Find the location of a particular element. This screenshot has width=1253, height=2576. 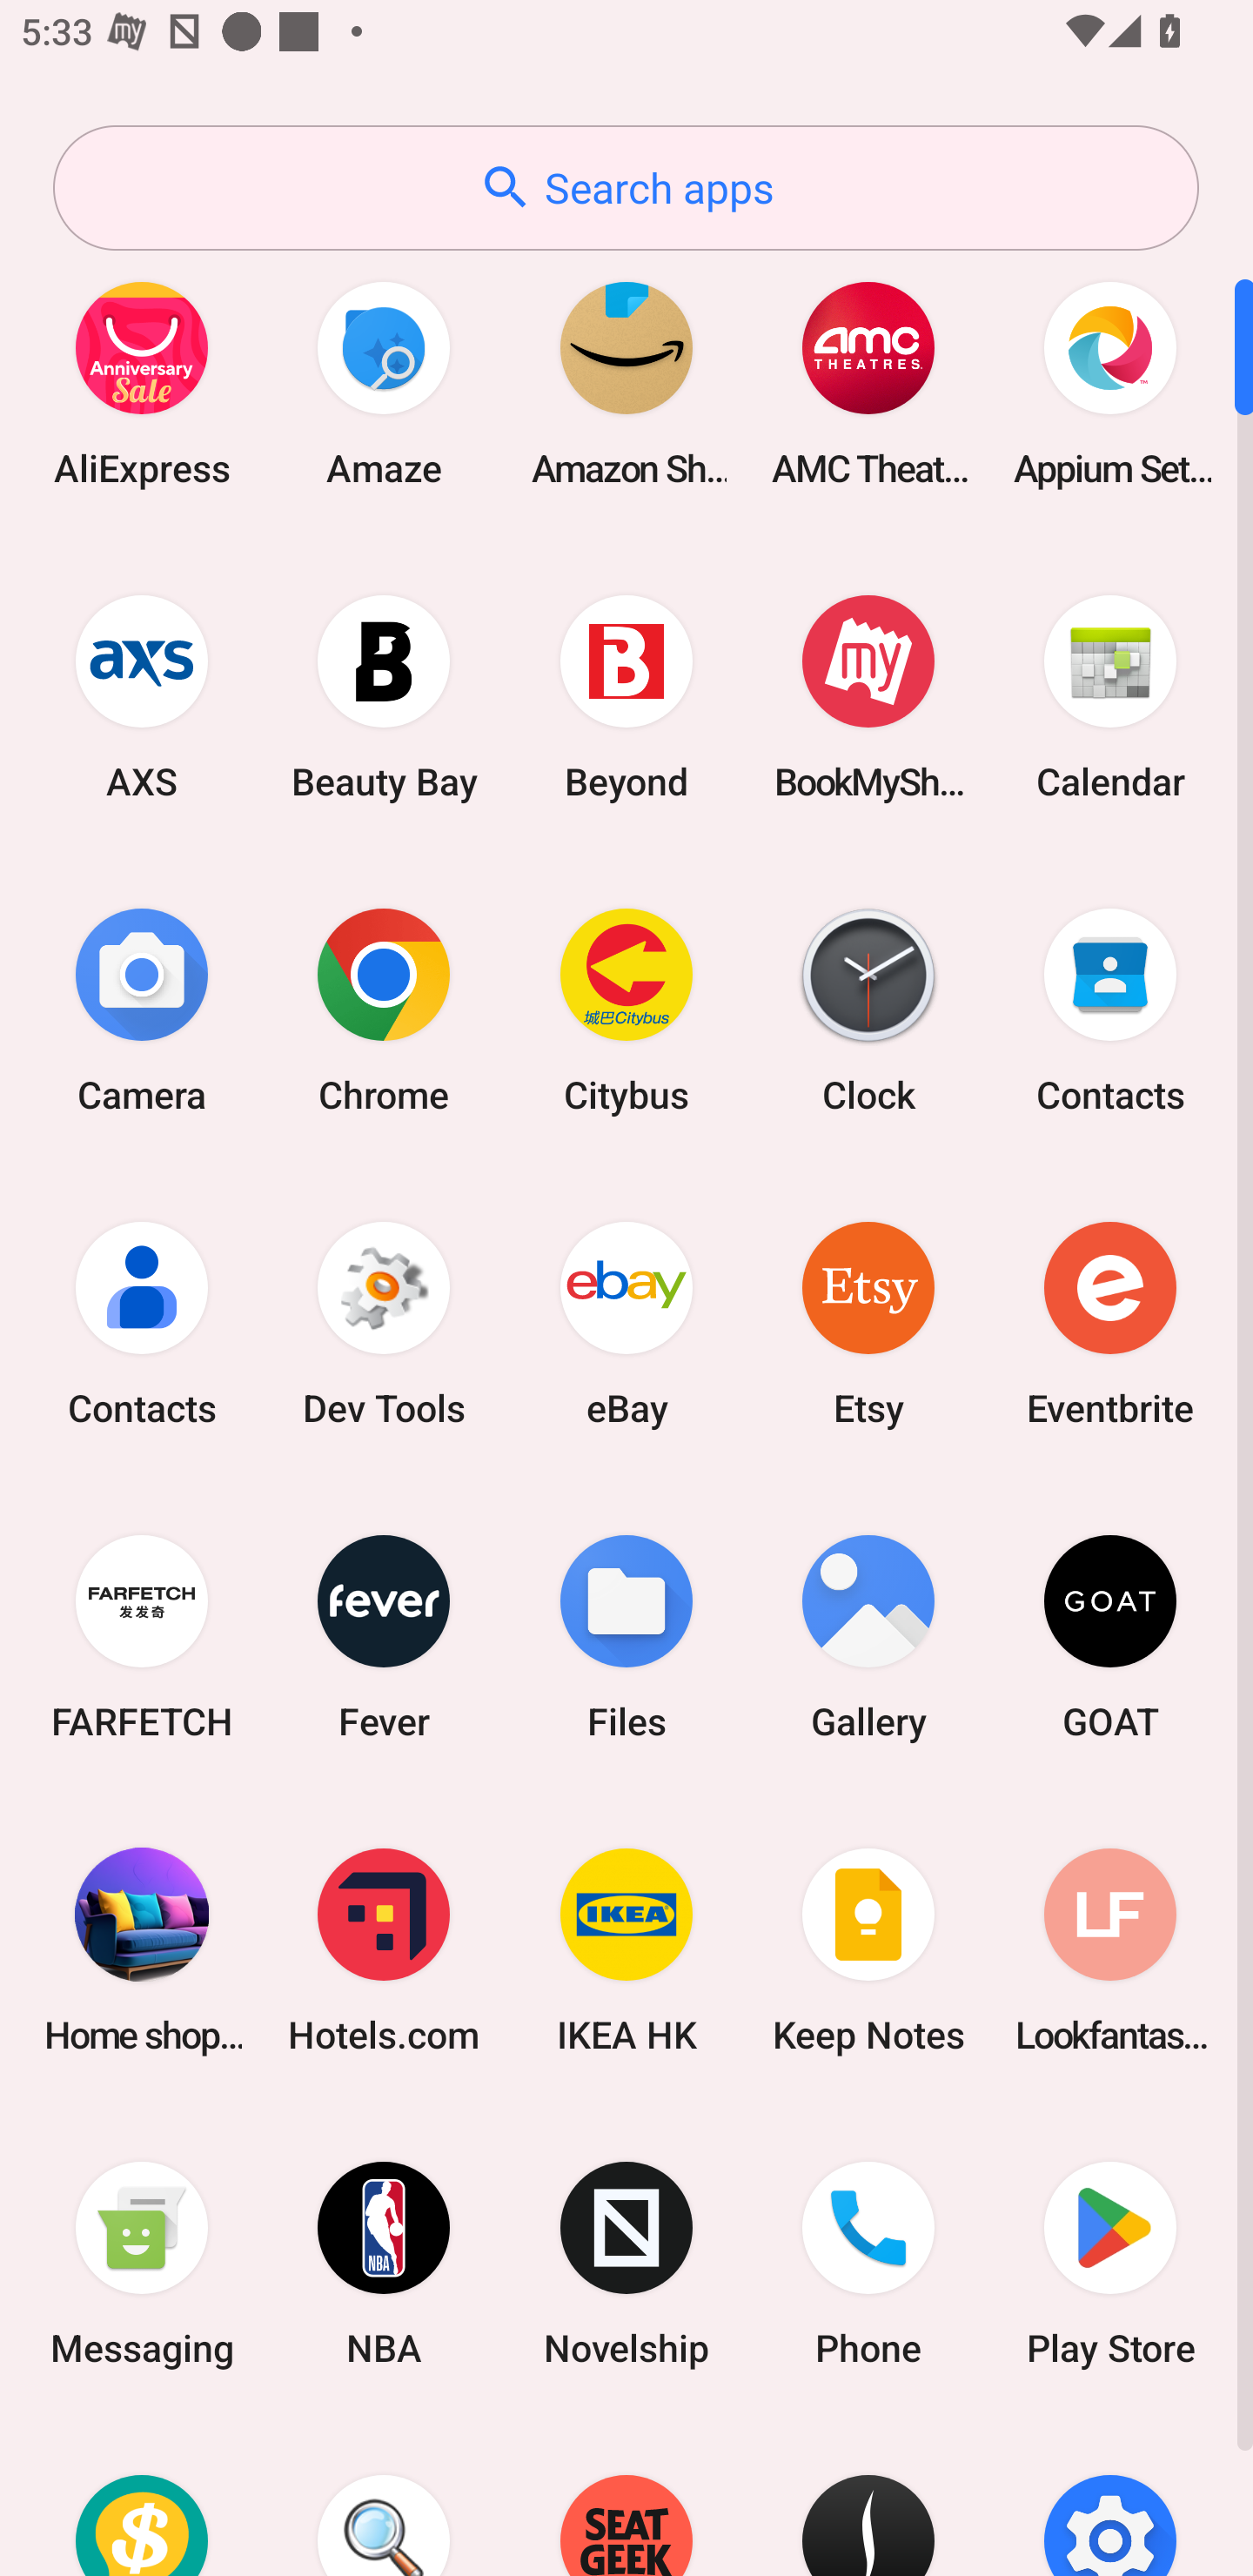

Amazon Shopping is located at coordinates (626, 383).